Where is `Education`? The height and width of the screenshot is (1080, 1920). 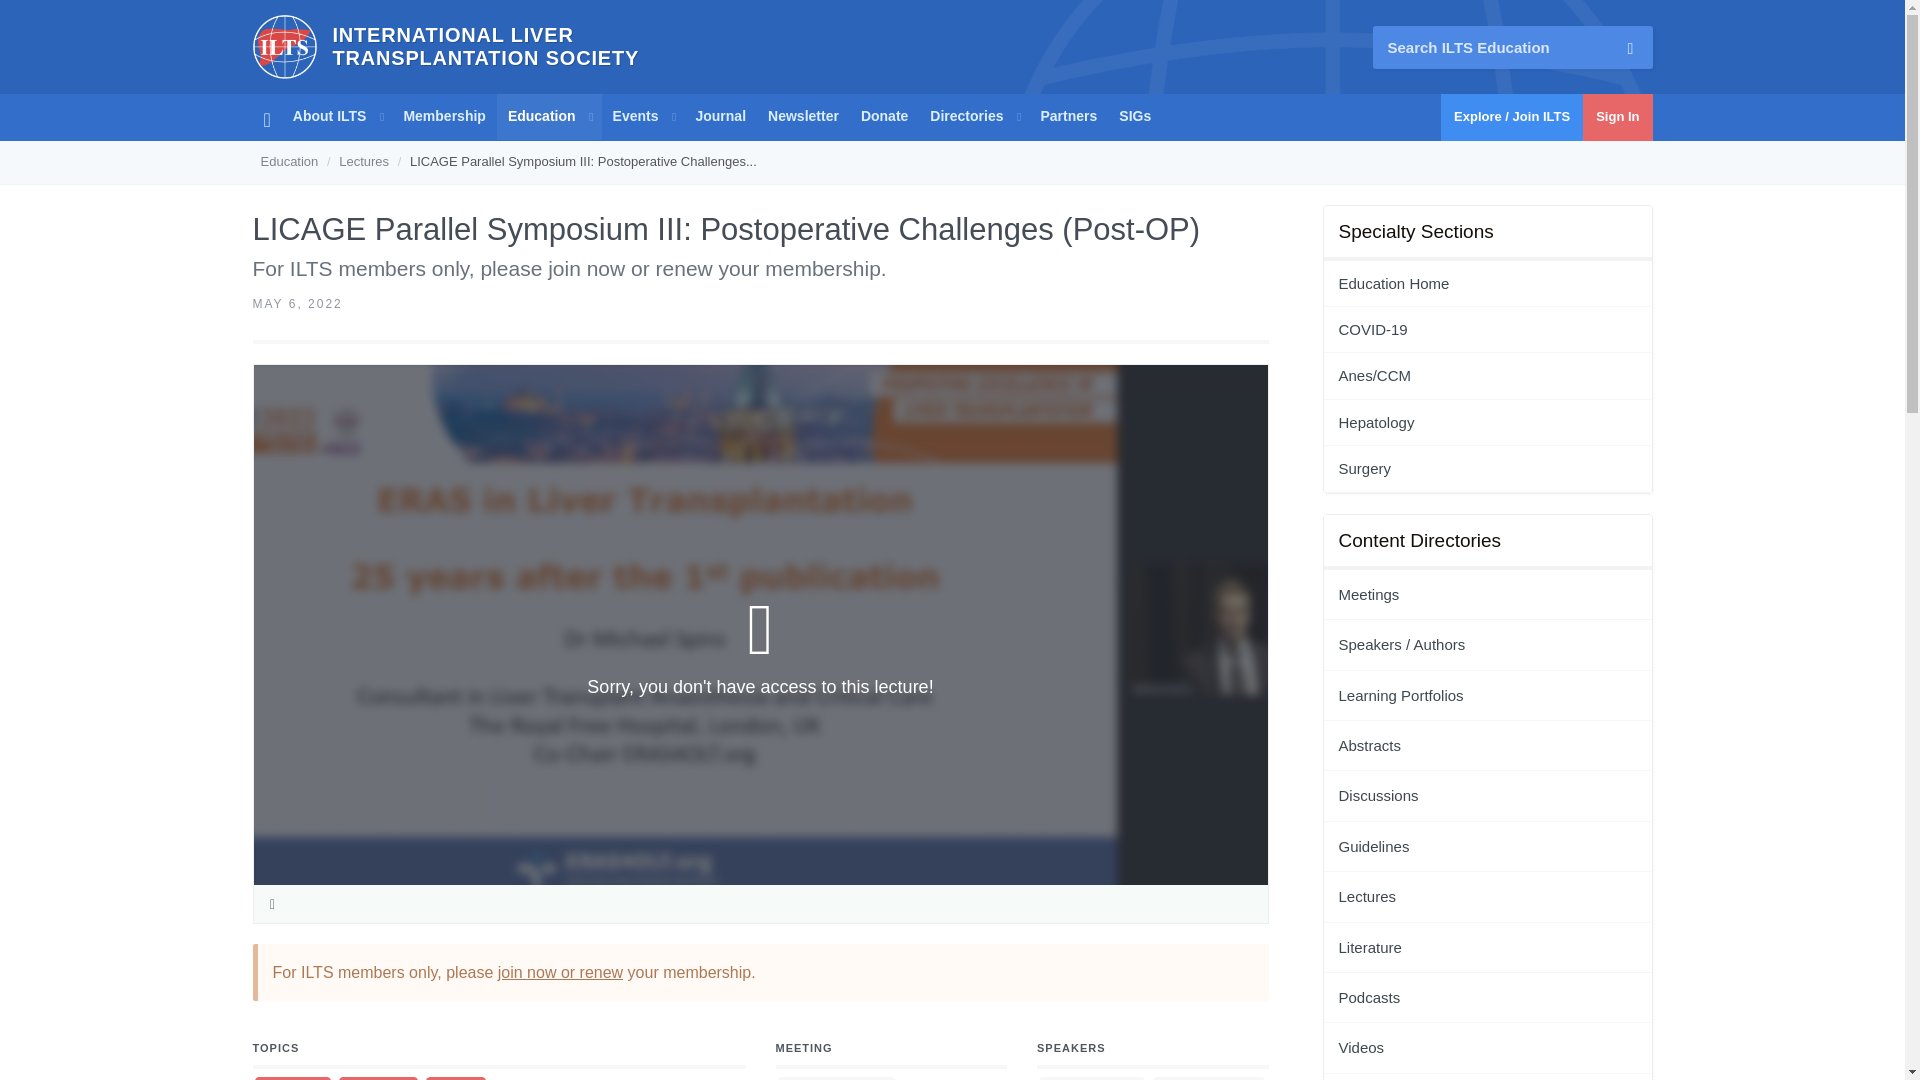 Education is located at coordinates (550, 116).